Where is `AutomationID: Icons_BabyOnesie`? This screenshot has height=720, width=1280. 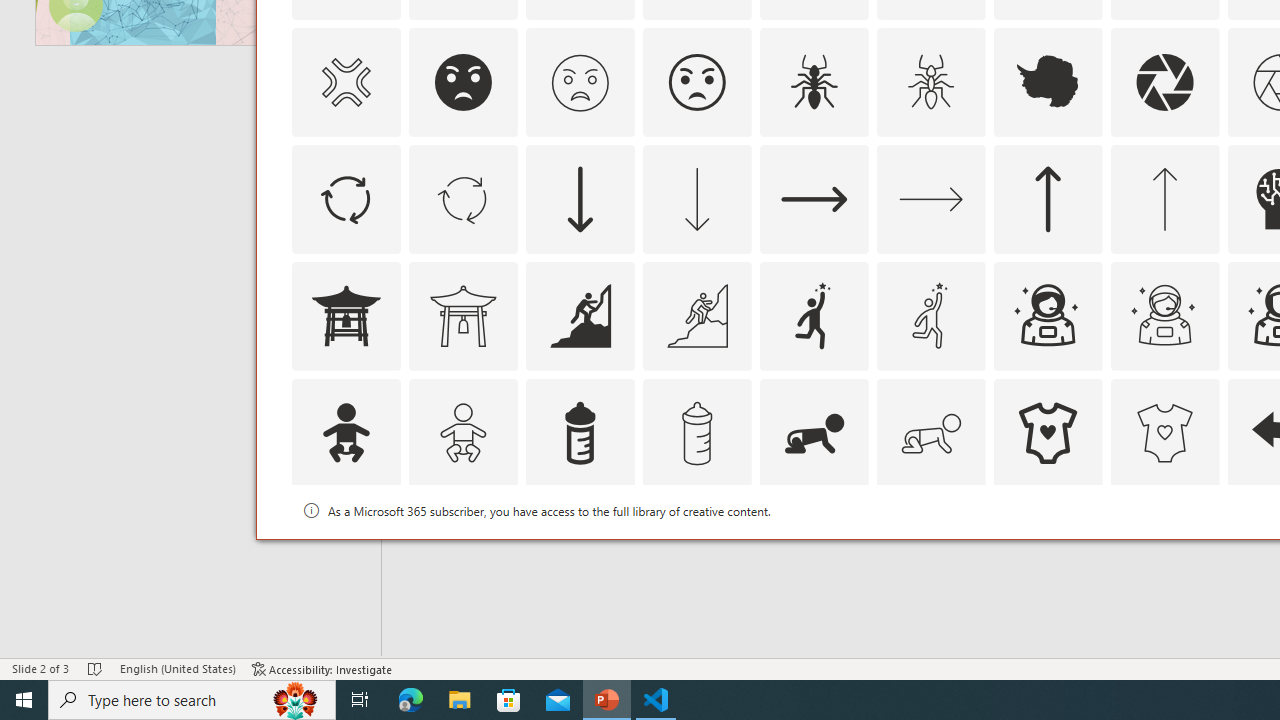
AutomationID: Icons_BabyOnesie is located at coordinates (1048, 432).